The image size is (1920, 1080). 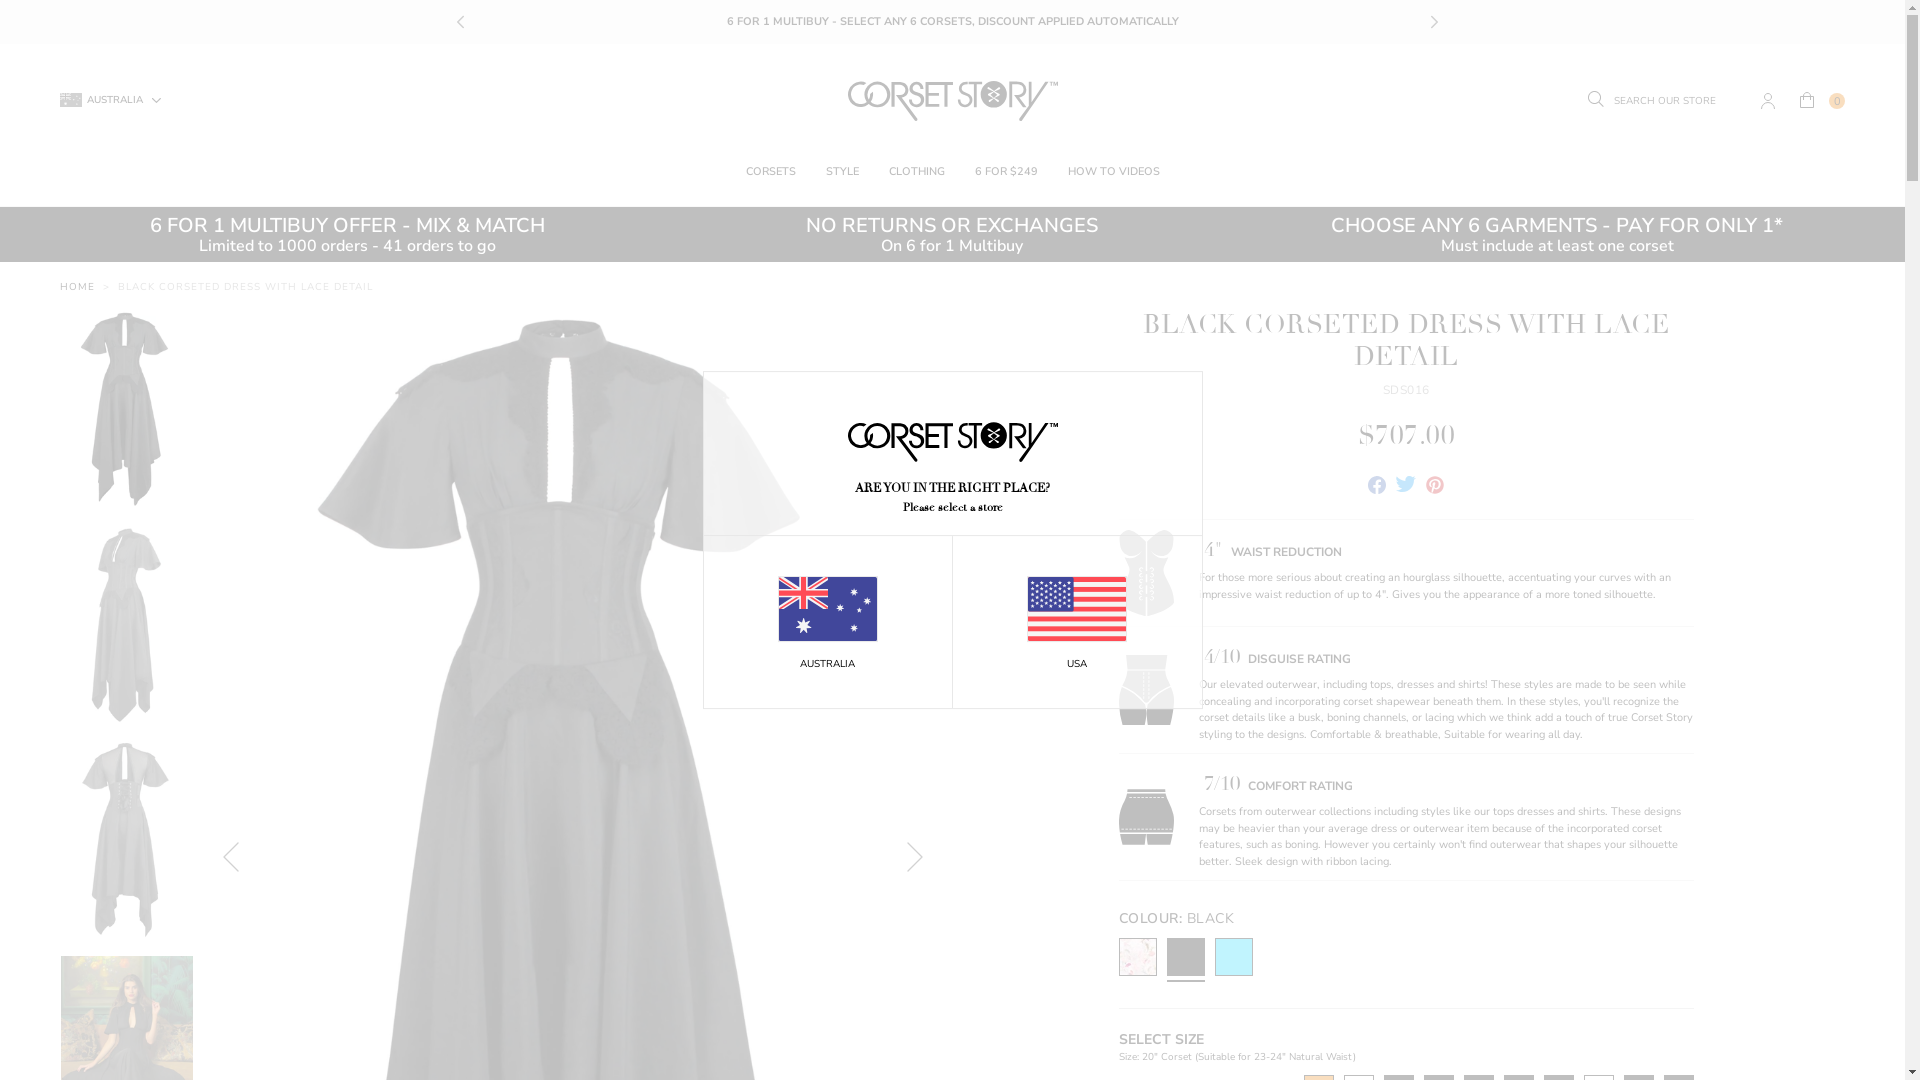 I want to click on Previous, so click(x=462, y=22).